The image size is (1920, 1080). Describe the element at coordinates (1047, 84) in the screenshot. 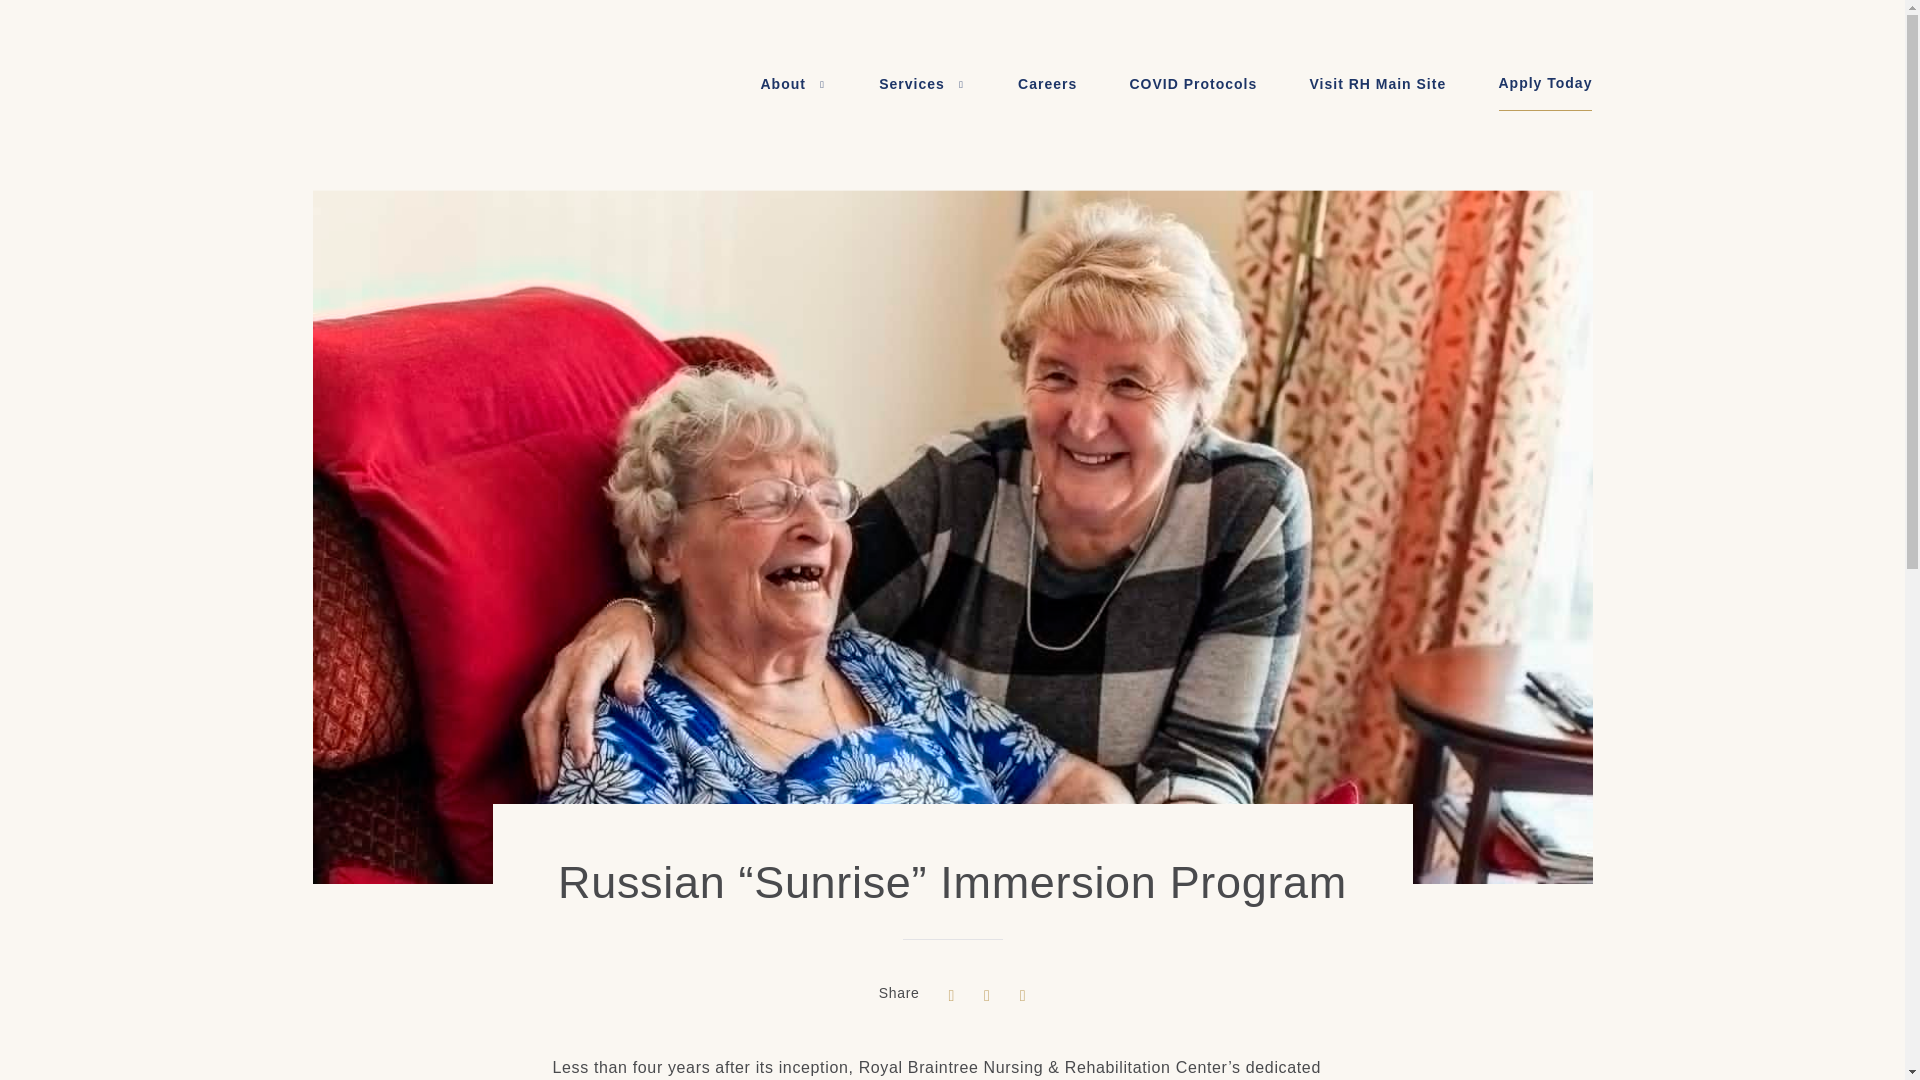

I see `Careers` at that location.